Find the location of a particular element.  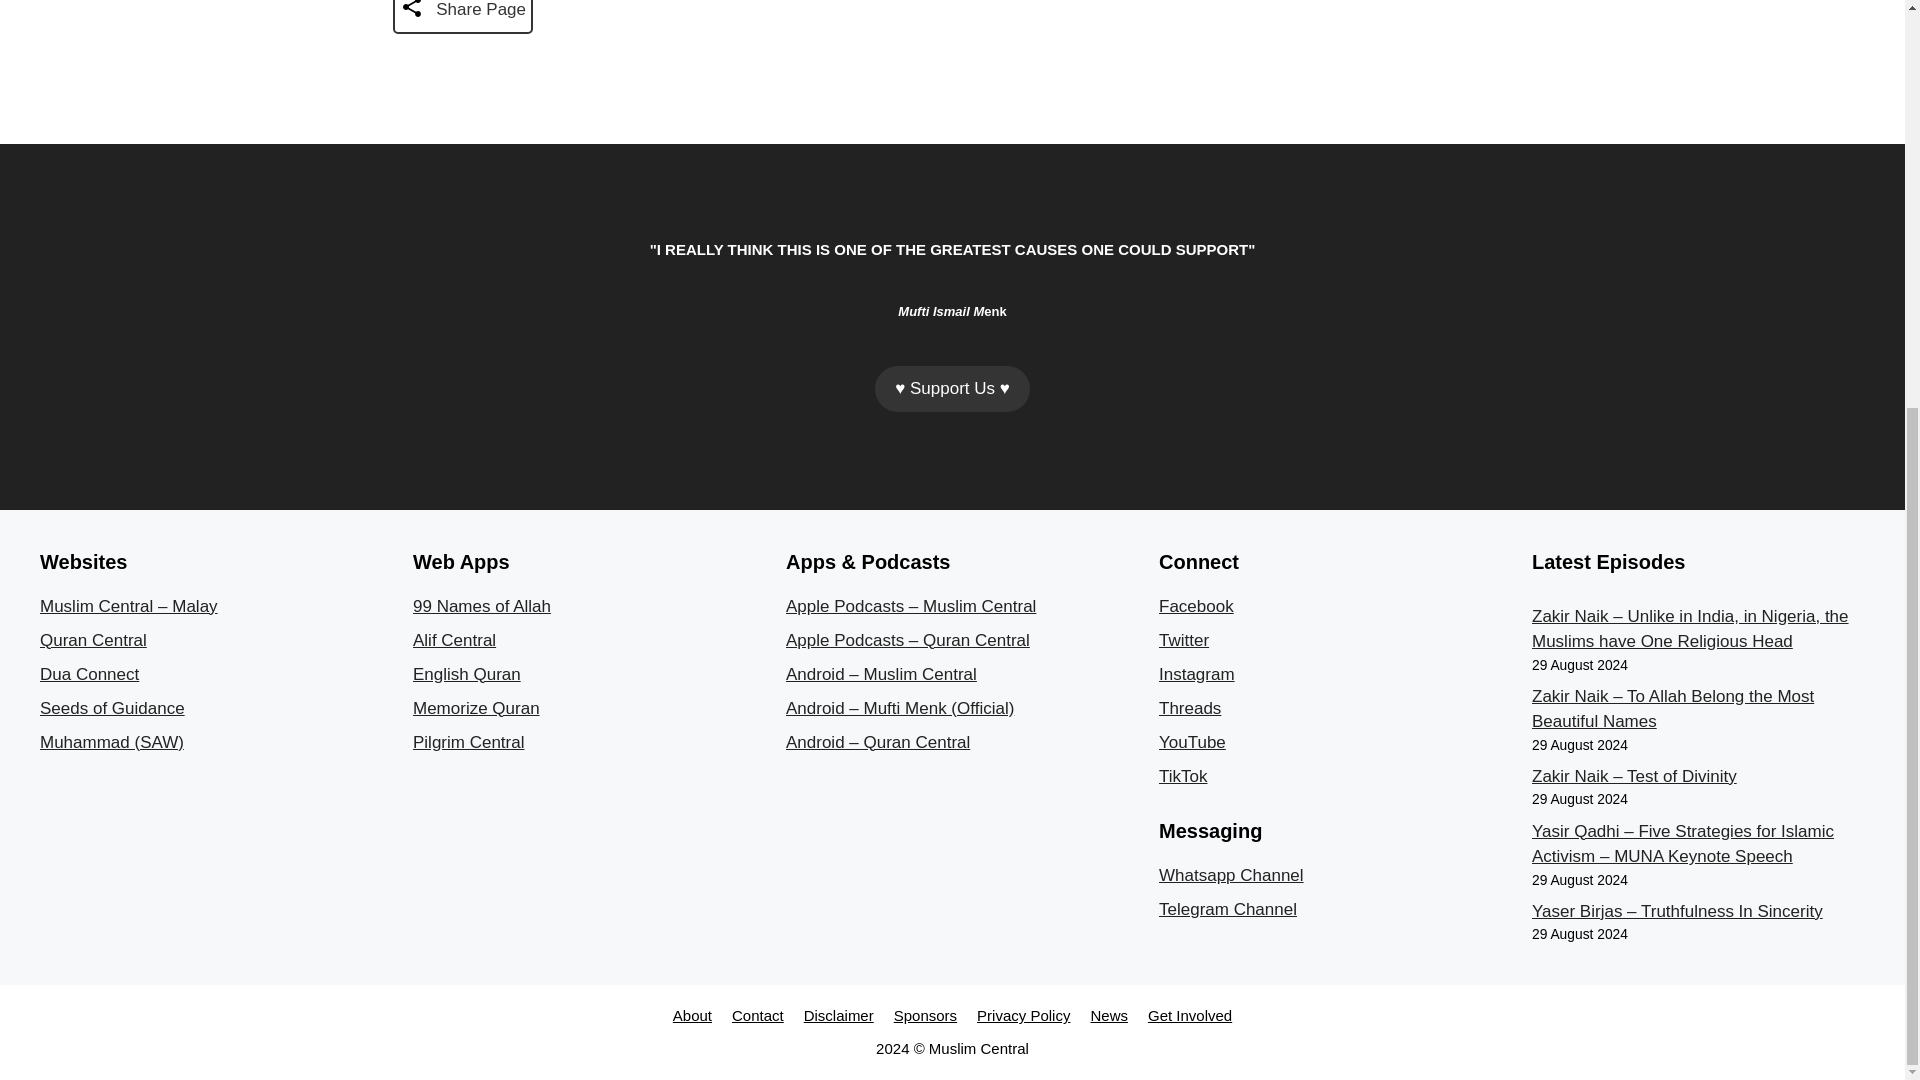

Memorize Quran is located at coordinates (476, 708).